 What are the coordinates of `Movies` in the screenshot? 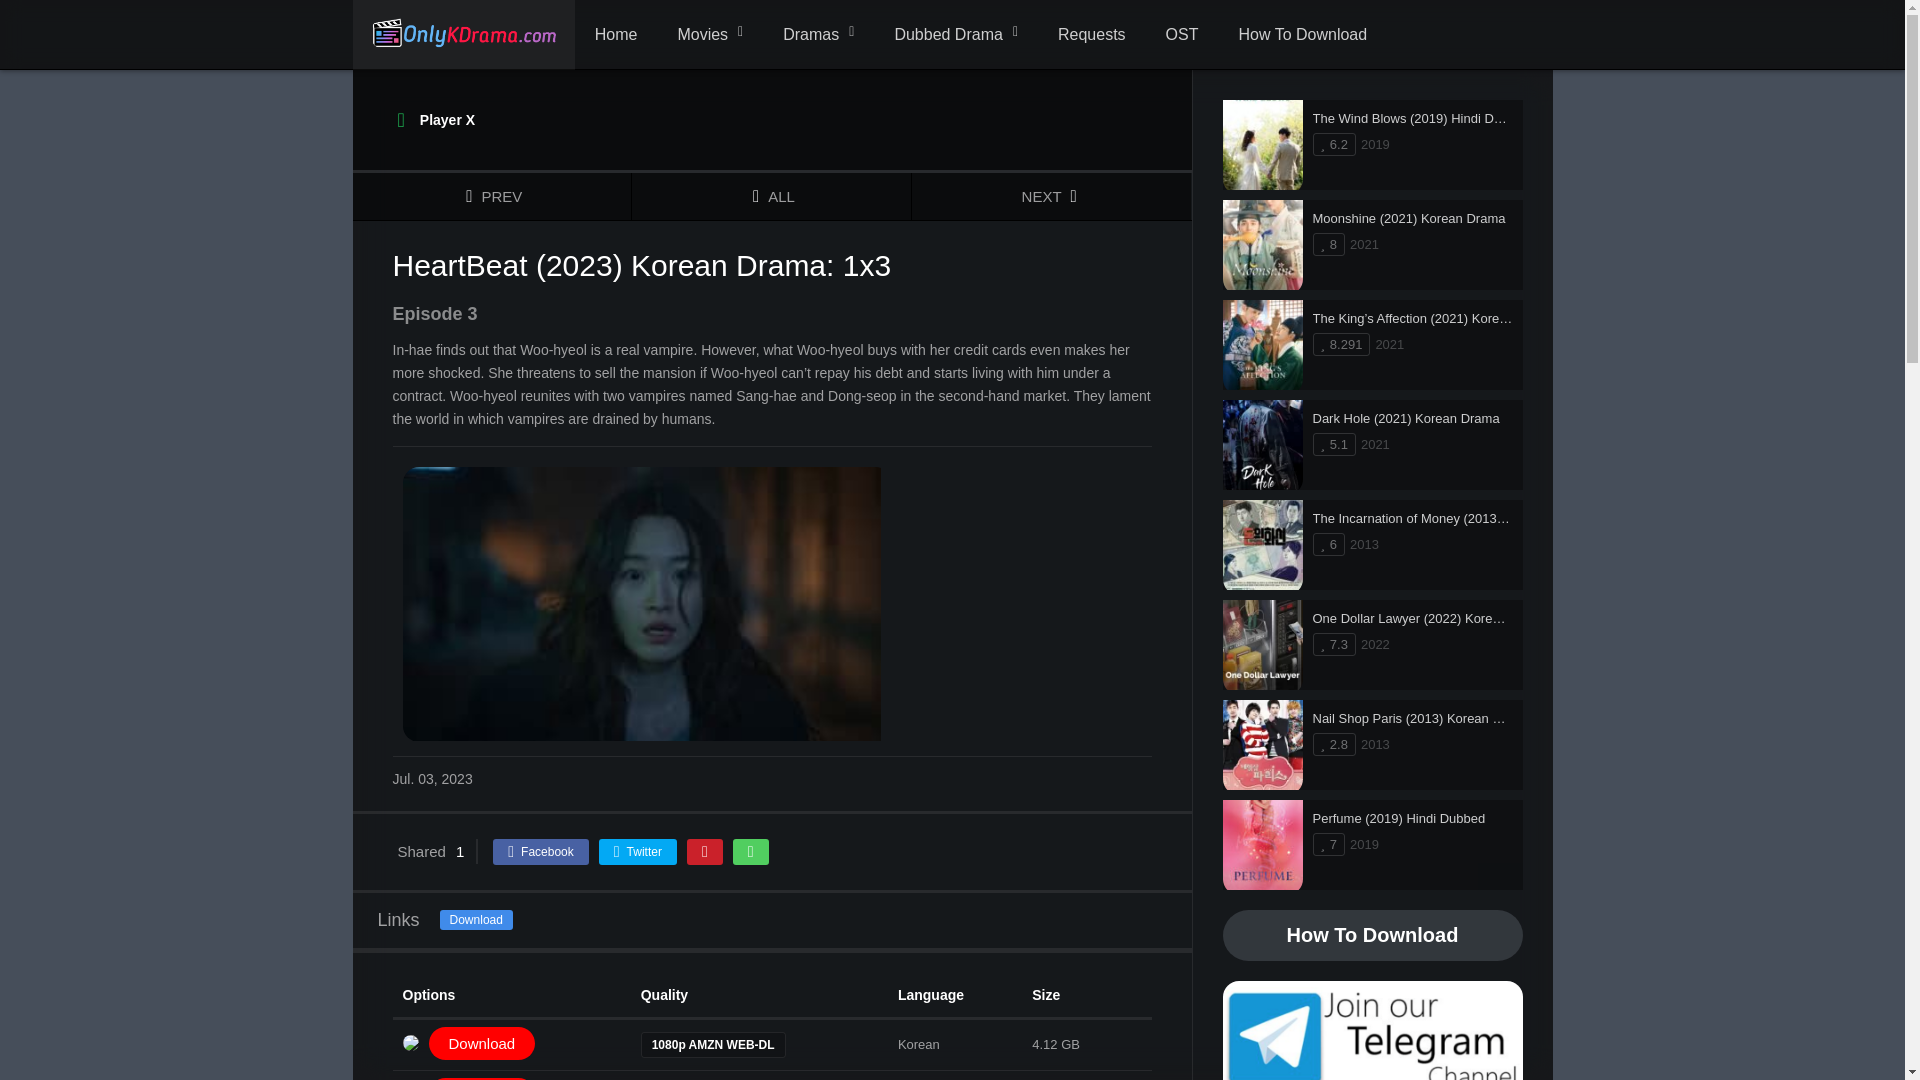 It's located at (709, 35).